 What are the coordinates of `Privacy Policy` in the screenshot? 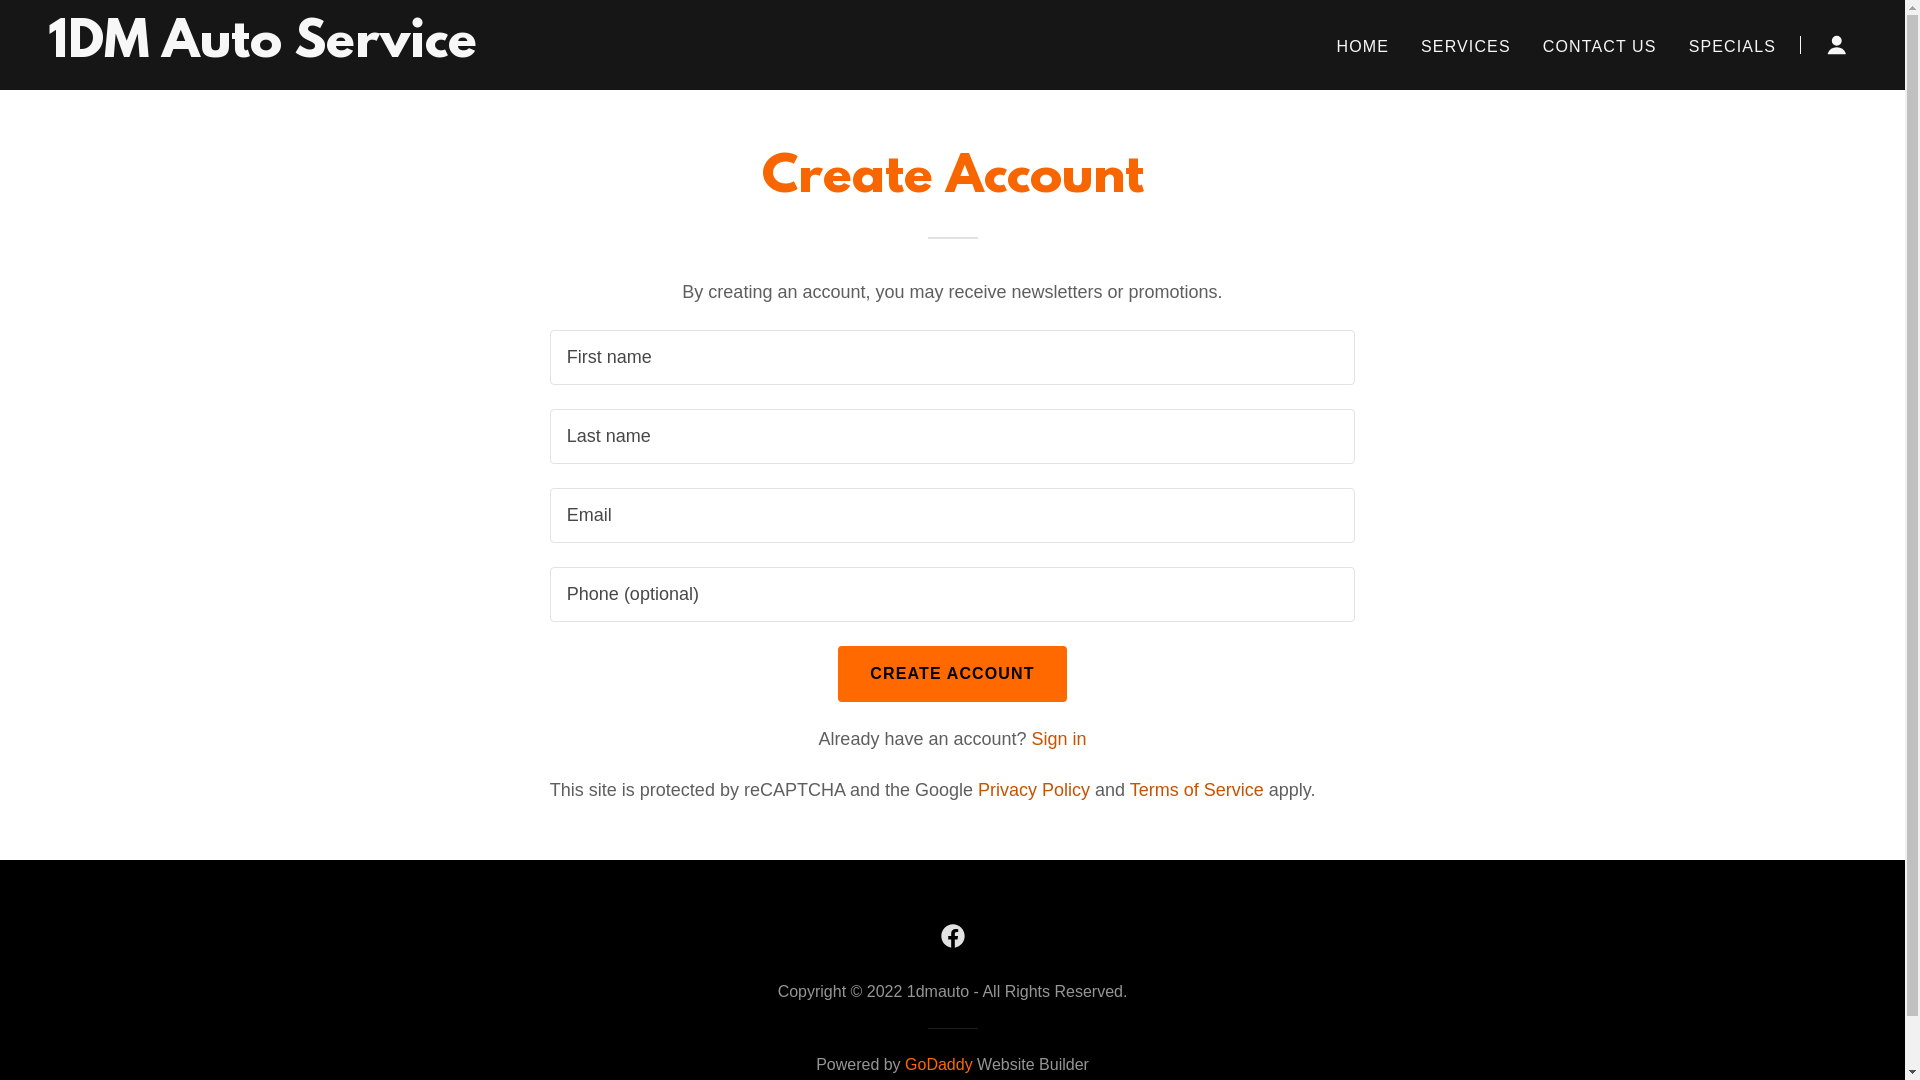 It's located at (1034, 790).